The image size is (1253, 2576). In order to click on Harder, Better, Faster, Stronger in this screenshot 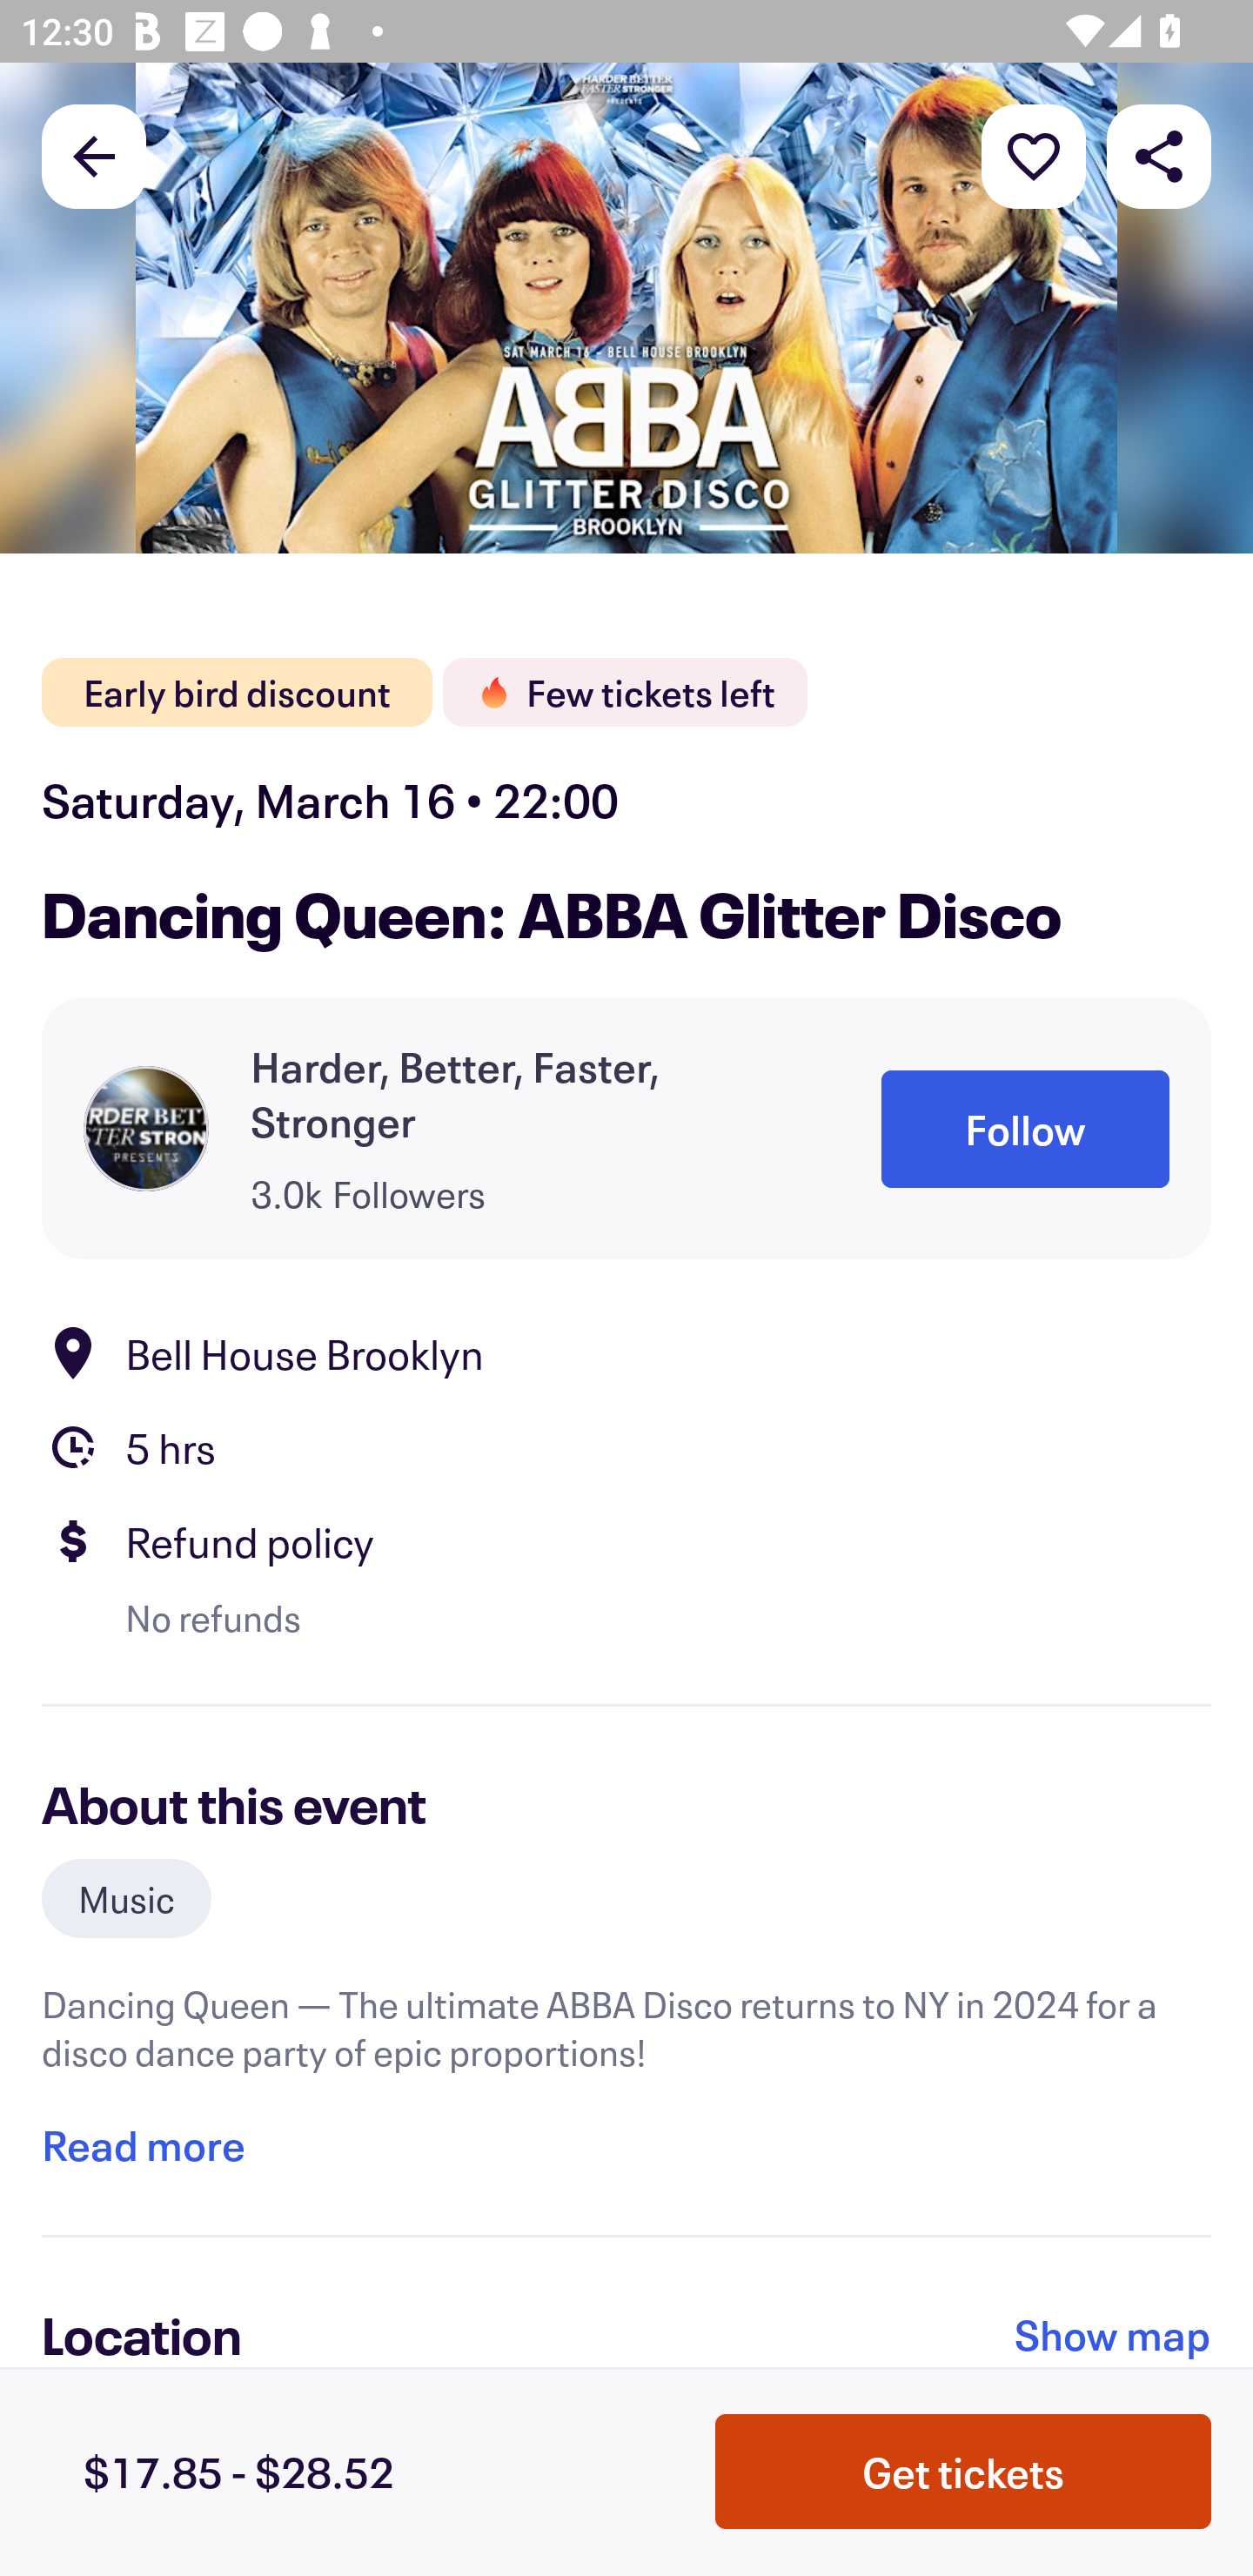, I will do `click(524, 1093)`.